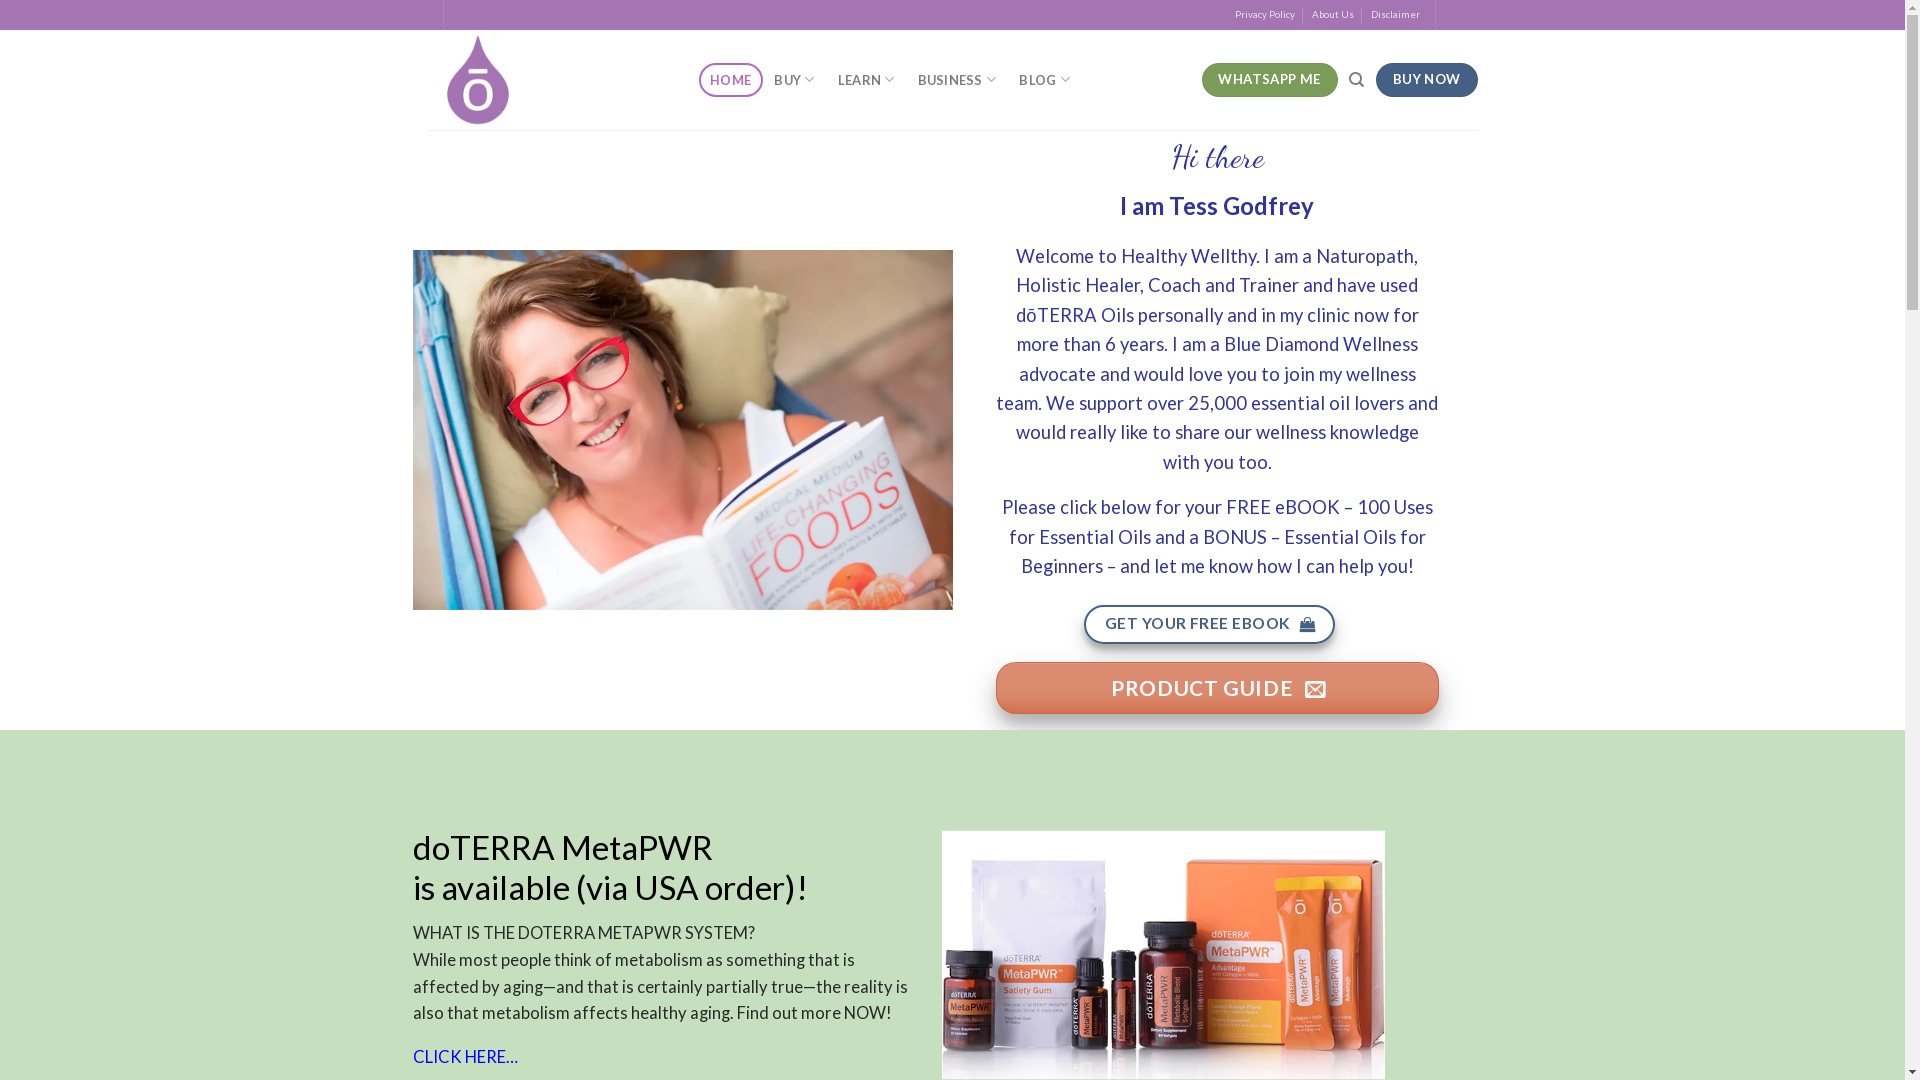  What do you see at coordinates (1218, 689) in the screenshot?
I see `PRODUCT GUIDE` at bounding box center [1218, 689].